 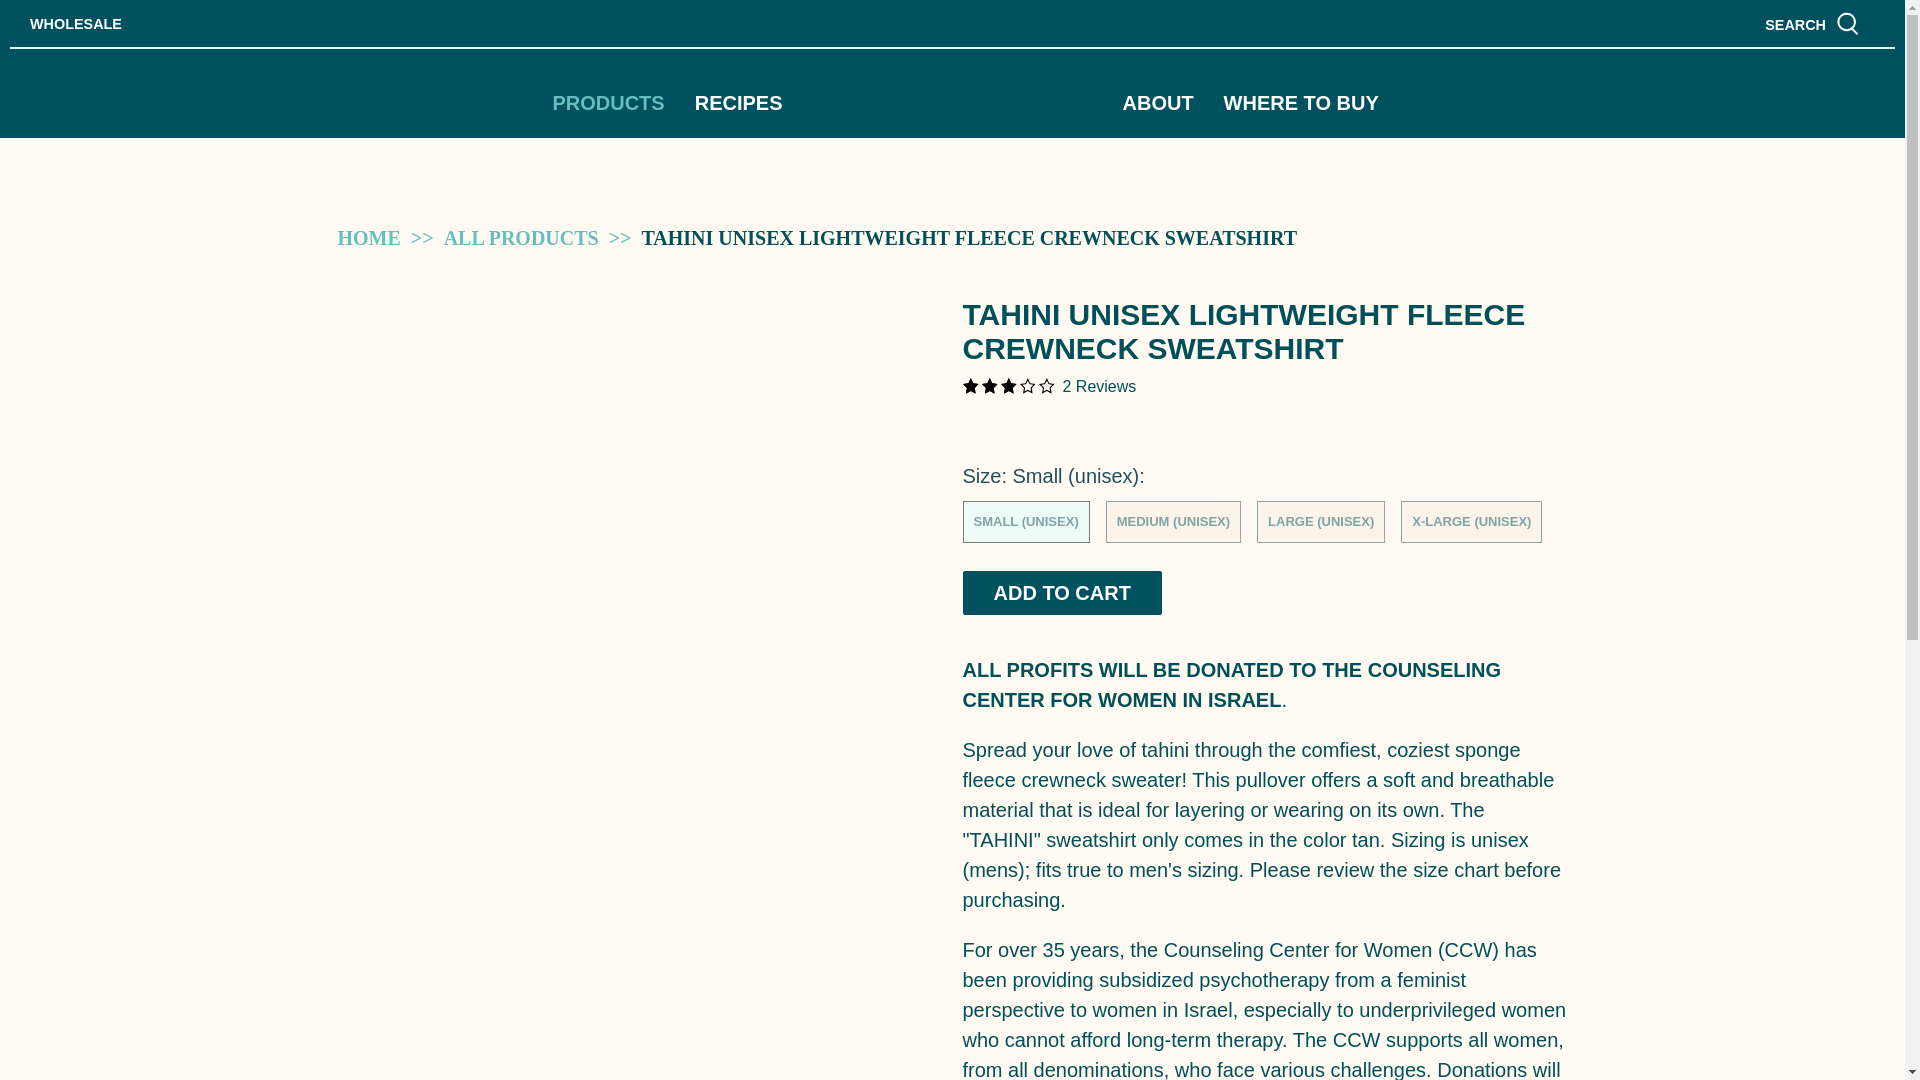 I want to click on PRODUCTS, so click(x=608, y=103).